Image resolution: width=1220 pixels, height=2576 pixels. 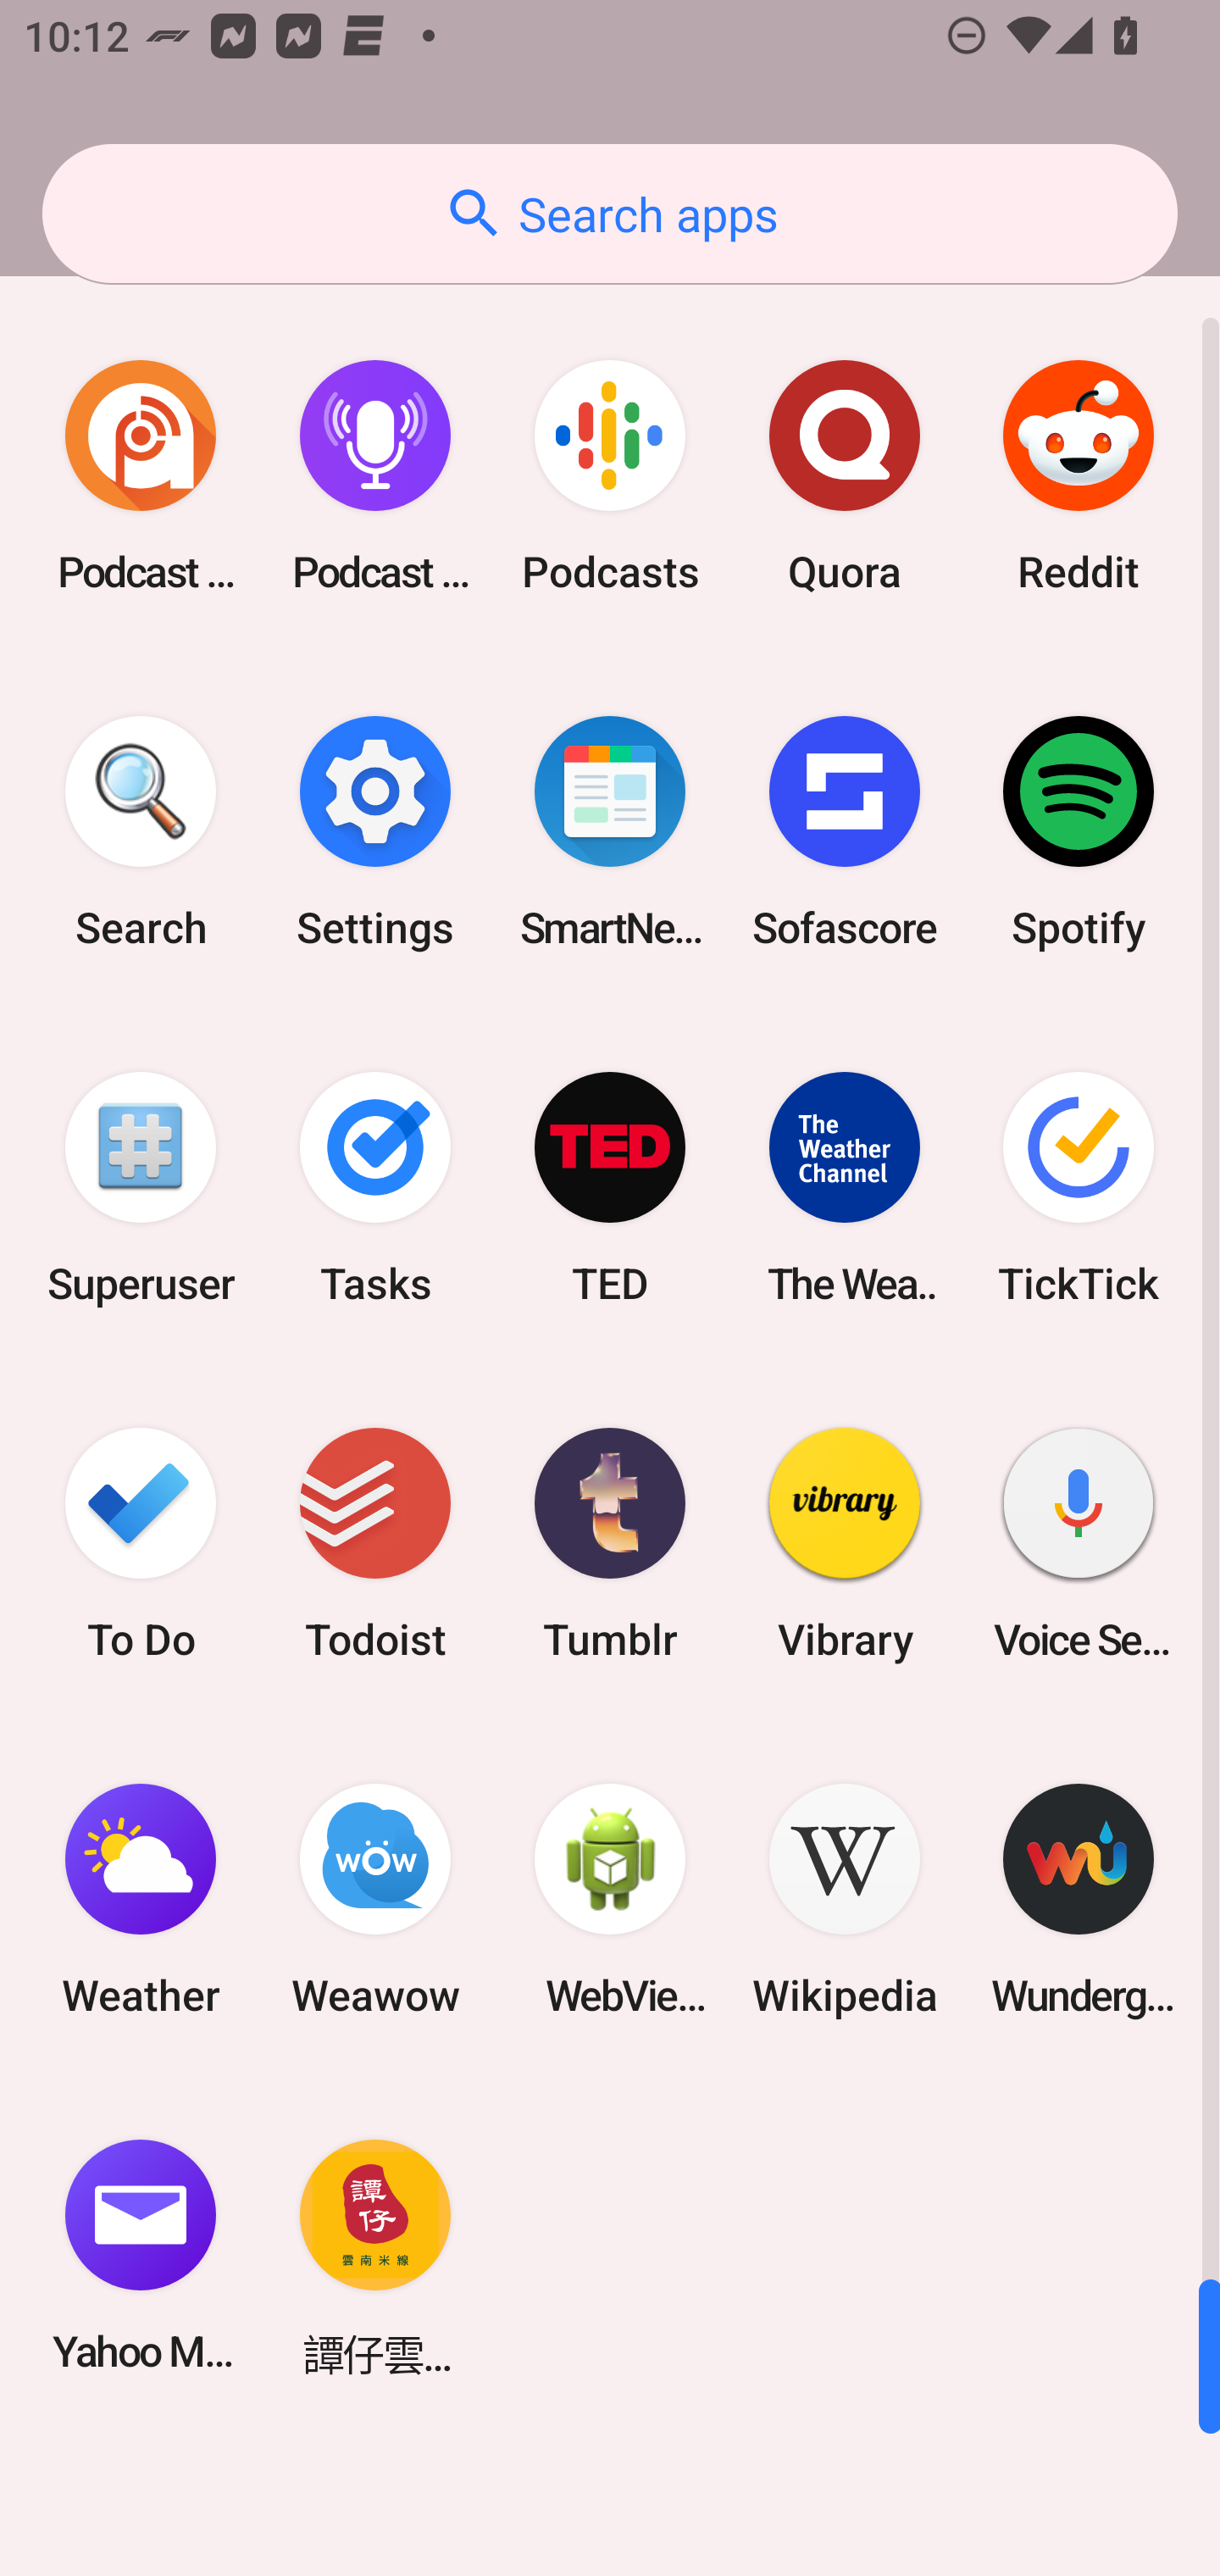 What do you see at coordinates (610, 476) in the screenshot?
I see `Podcasts` at bounding box center [610, 476].